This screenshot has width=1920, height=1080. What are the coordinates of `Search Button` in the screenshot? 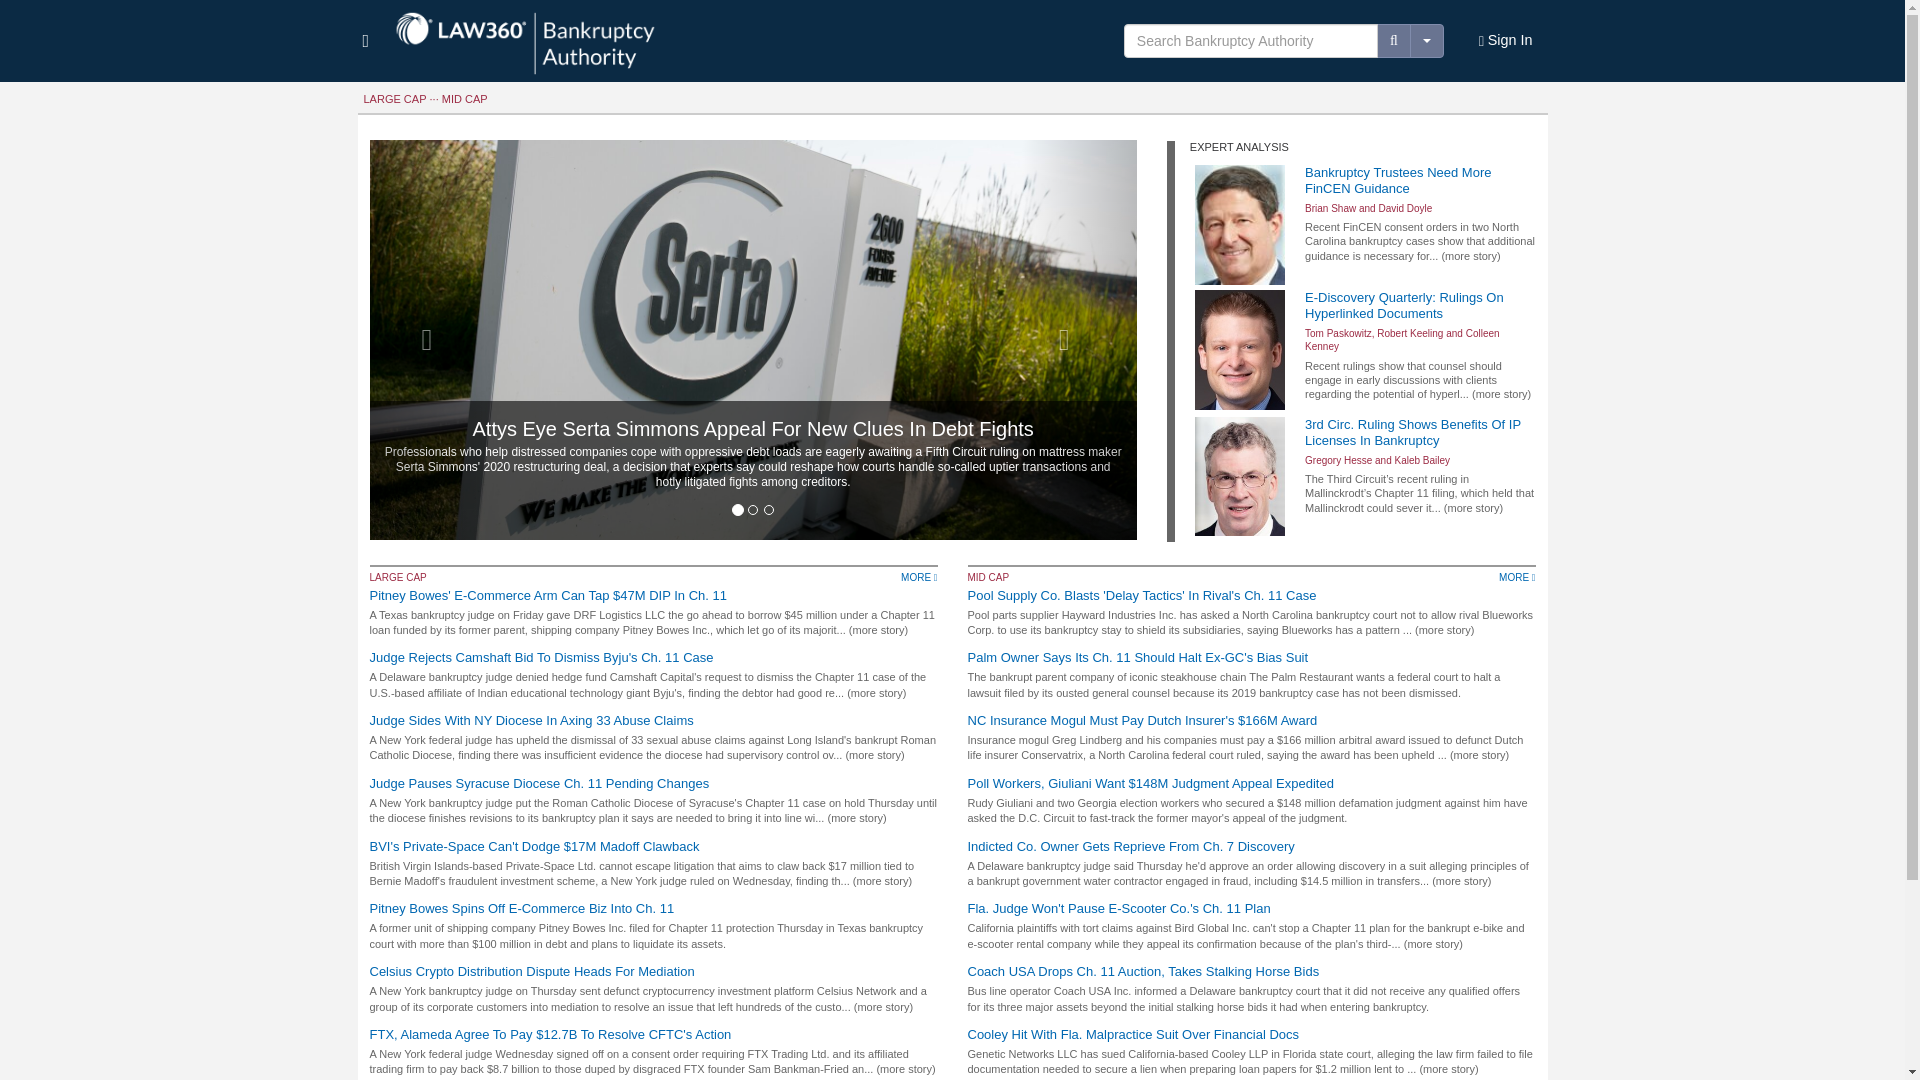 It's located at (1394, 40).